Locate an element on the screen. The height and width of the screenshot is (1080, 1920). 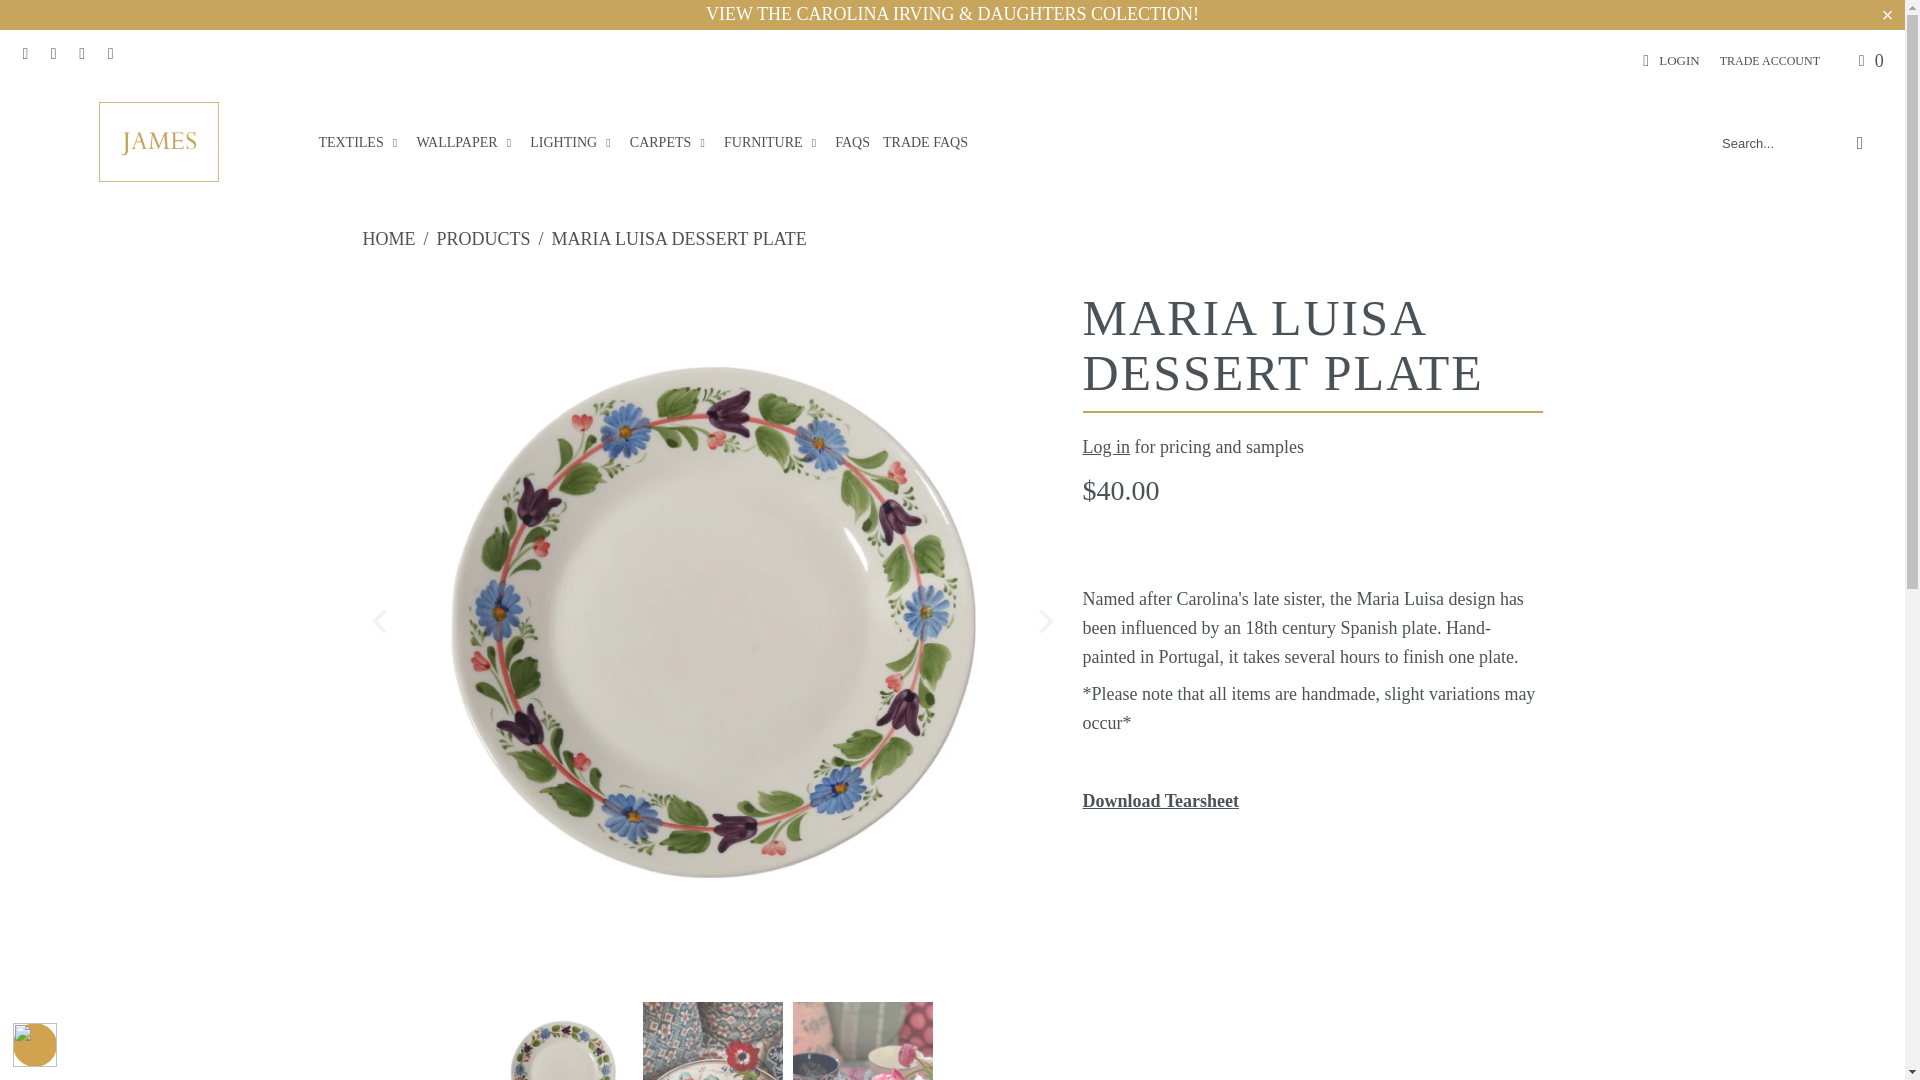
Email JAMES Showroom is located at coordinates (24, 54).